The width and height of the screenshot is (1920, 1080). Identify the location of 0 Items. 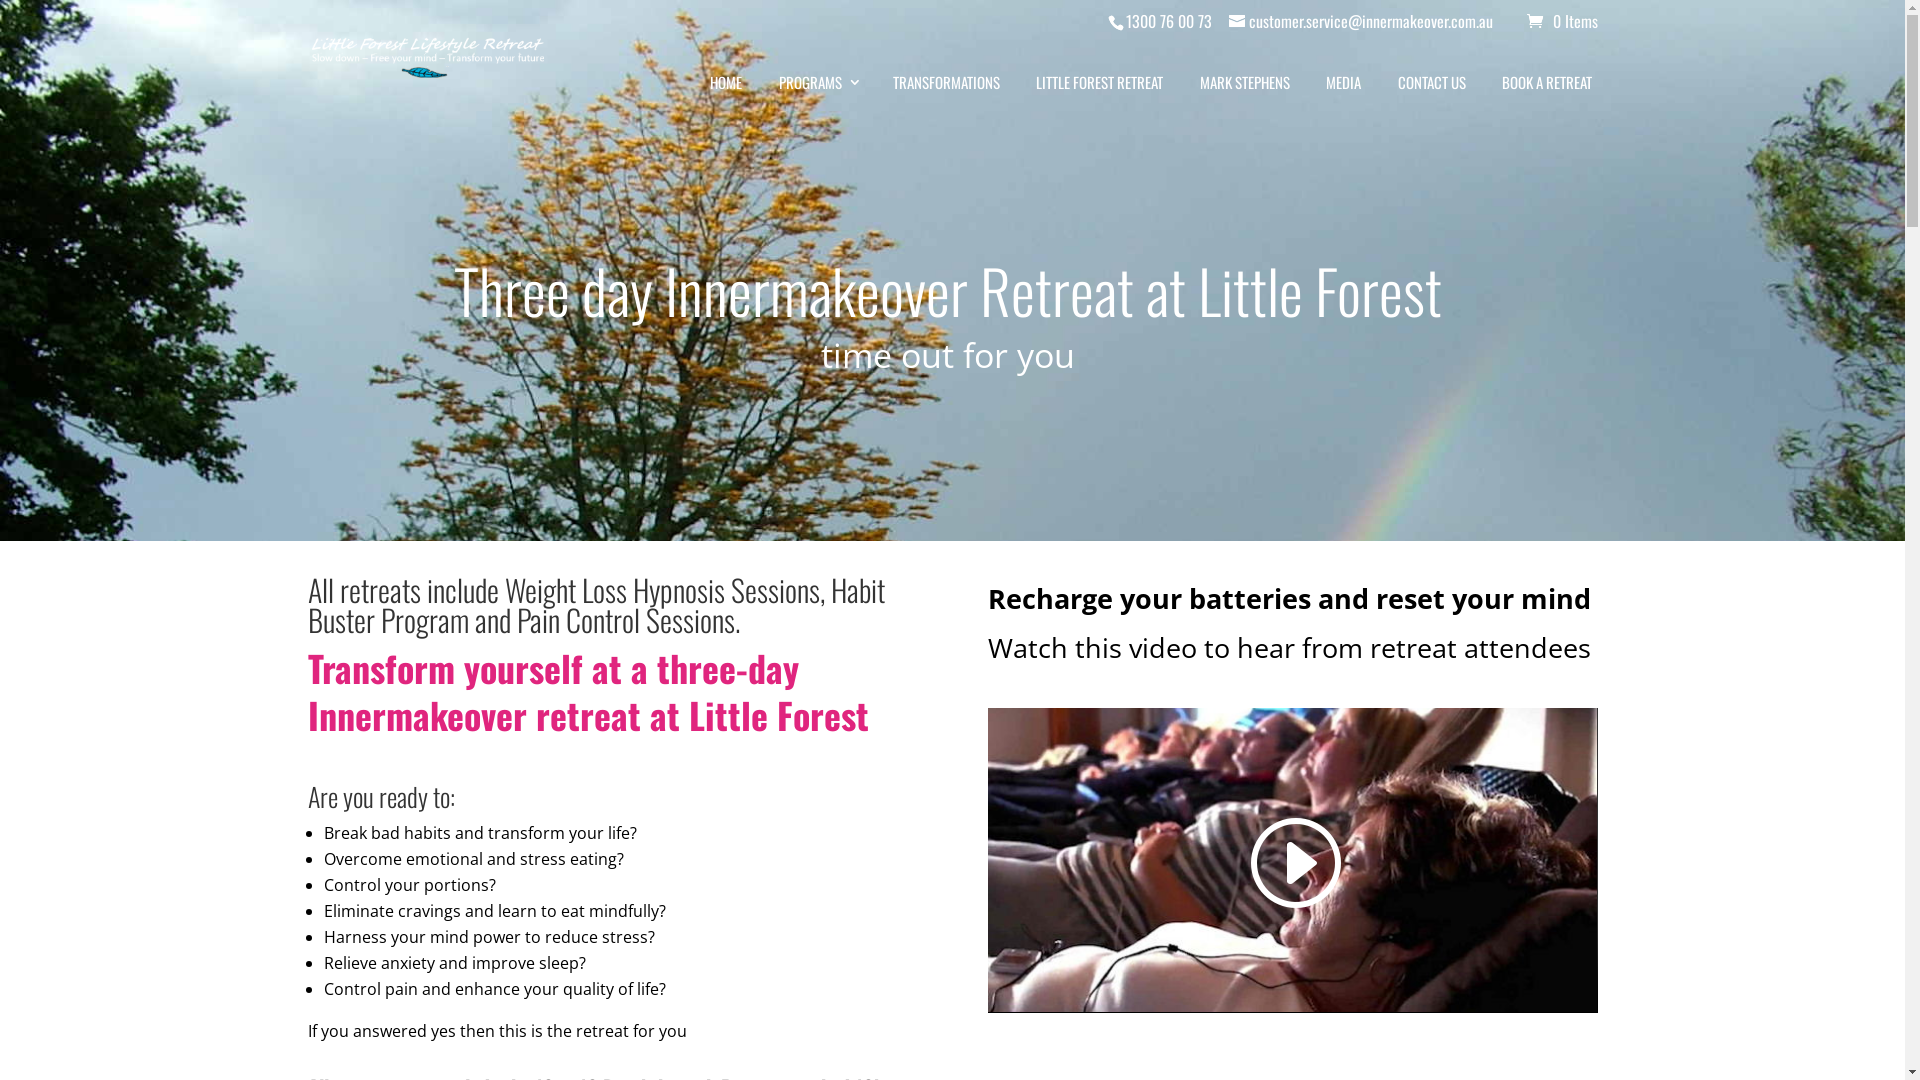
(1562, 21).